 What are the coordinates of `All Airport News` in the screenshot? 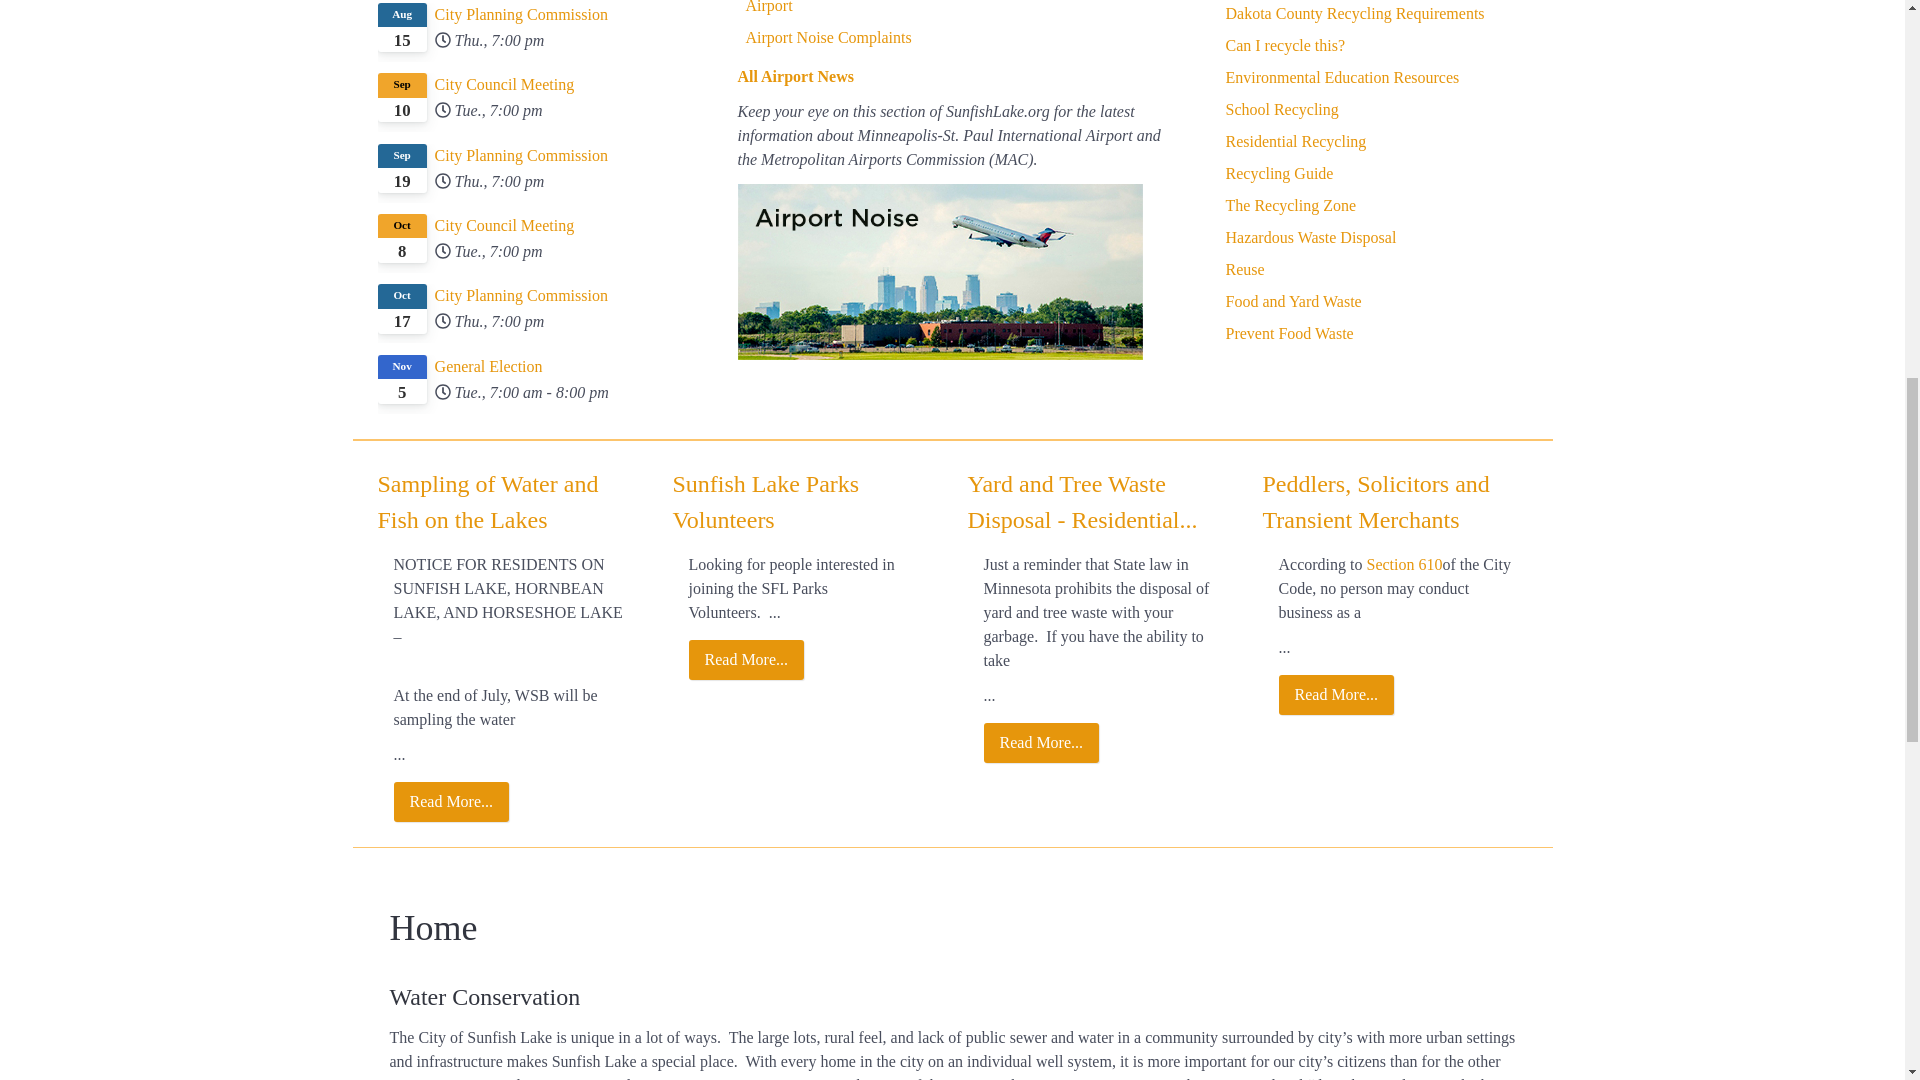 It's located at (796, 76).